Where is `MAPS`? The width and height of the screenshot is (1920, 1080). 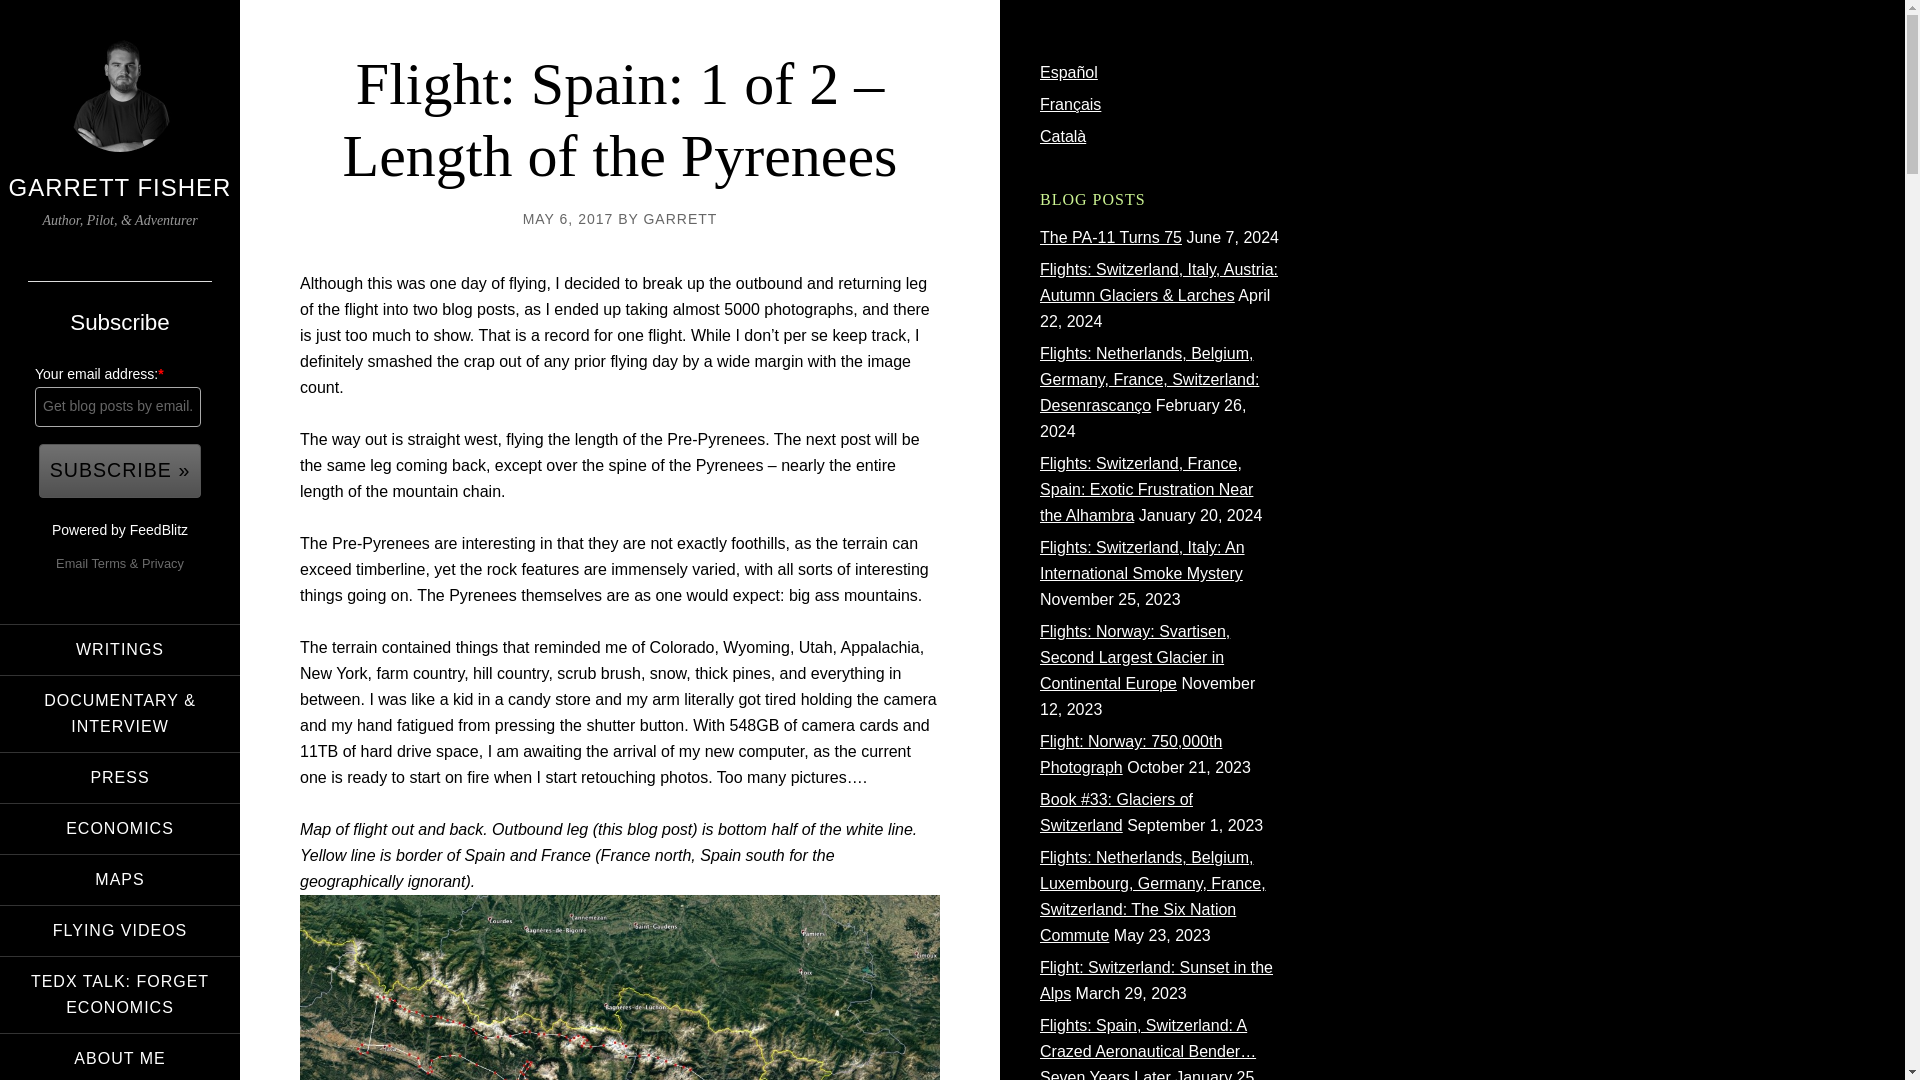
MAPS is located at coordinates (120, 880).